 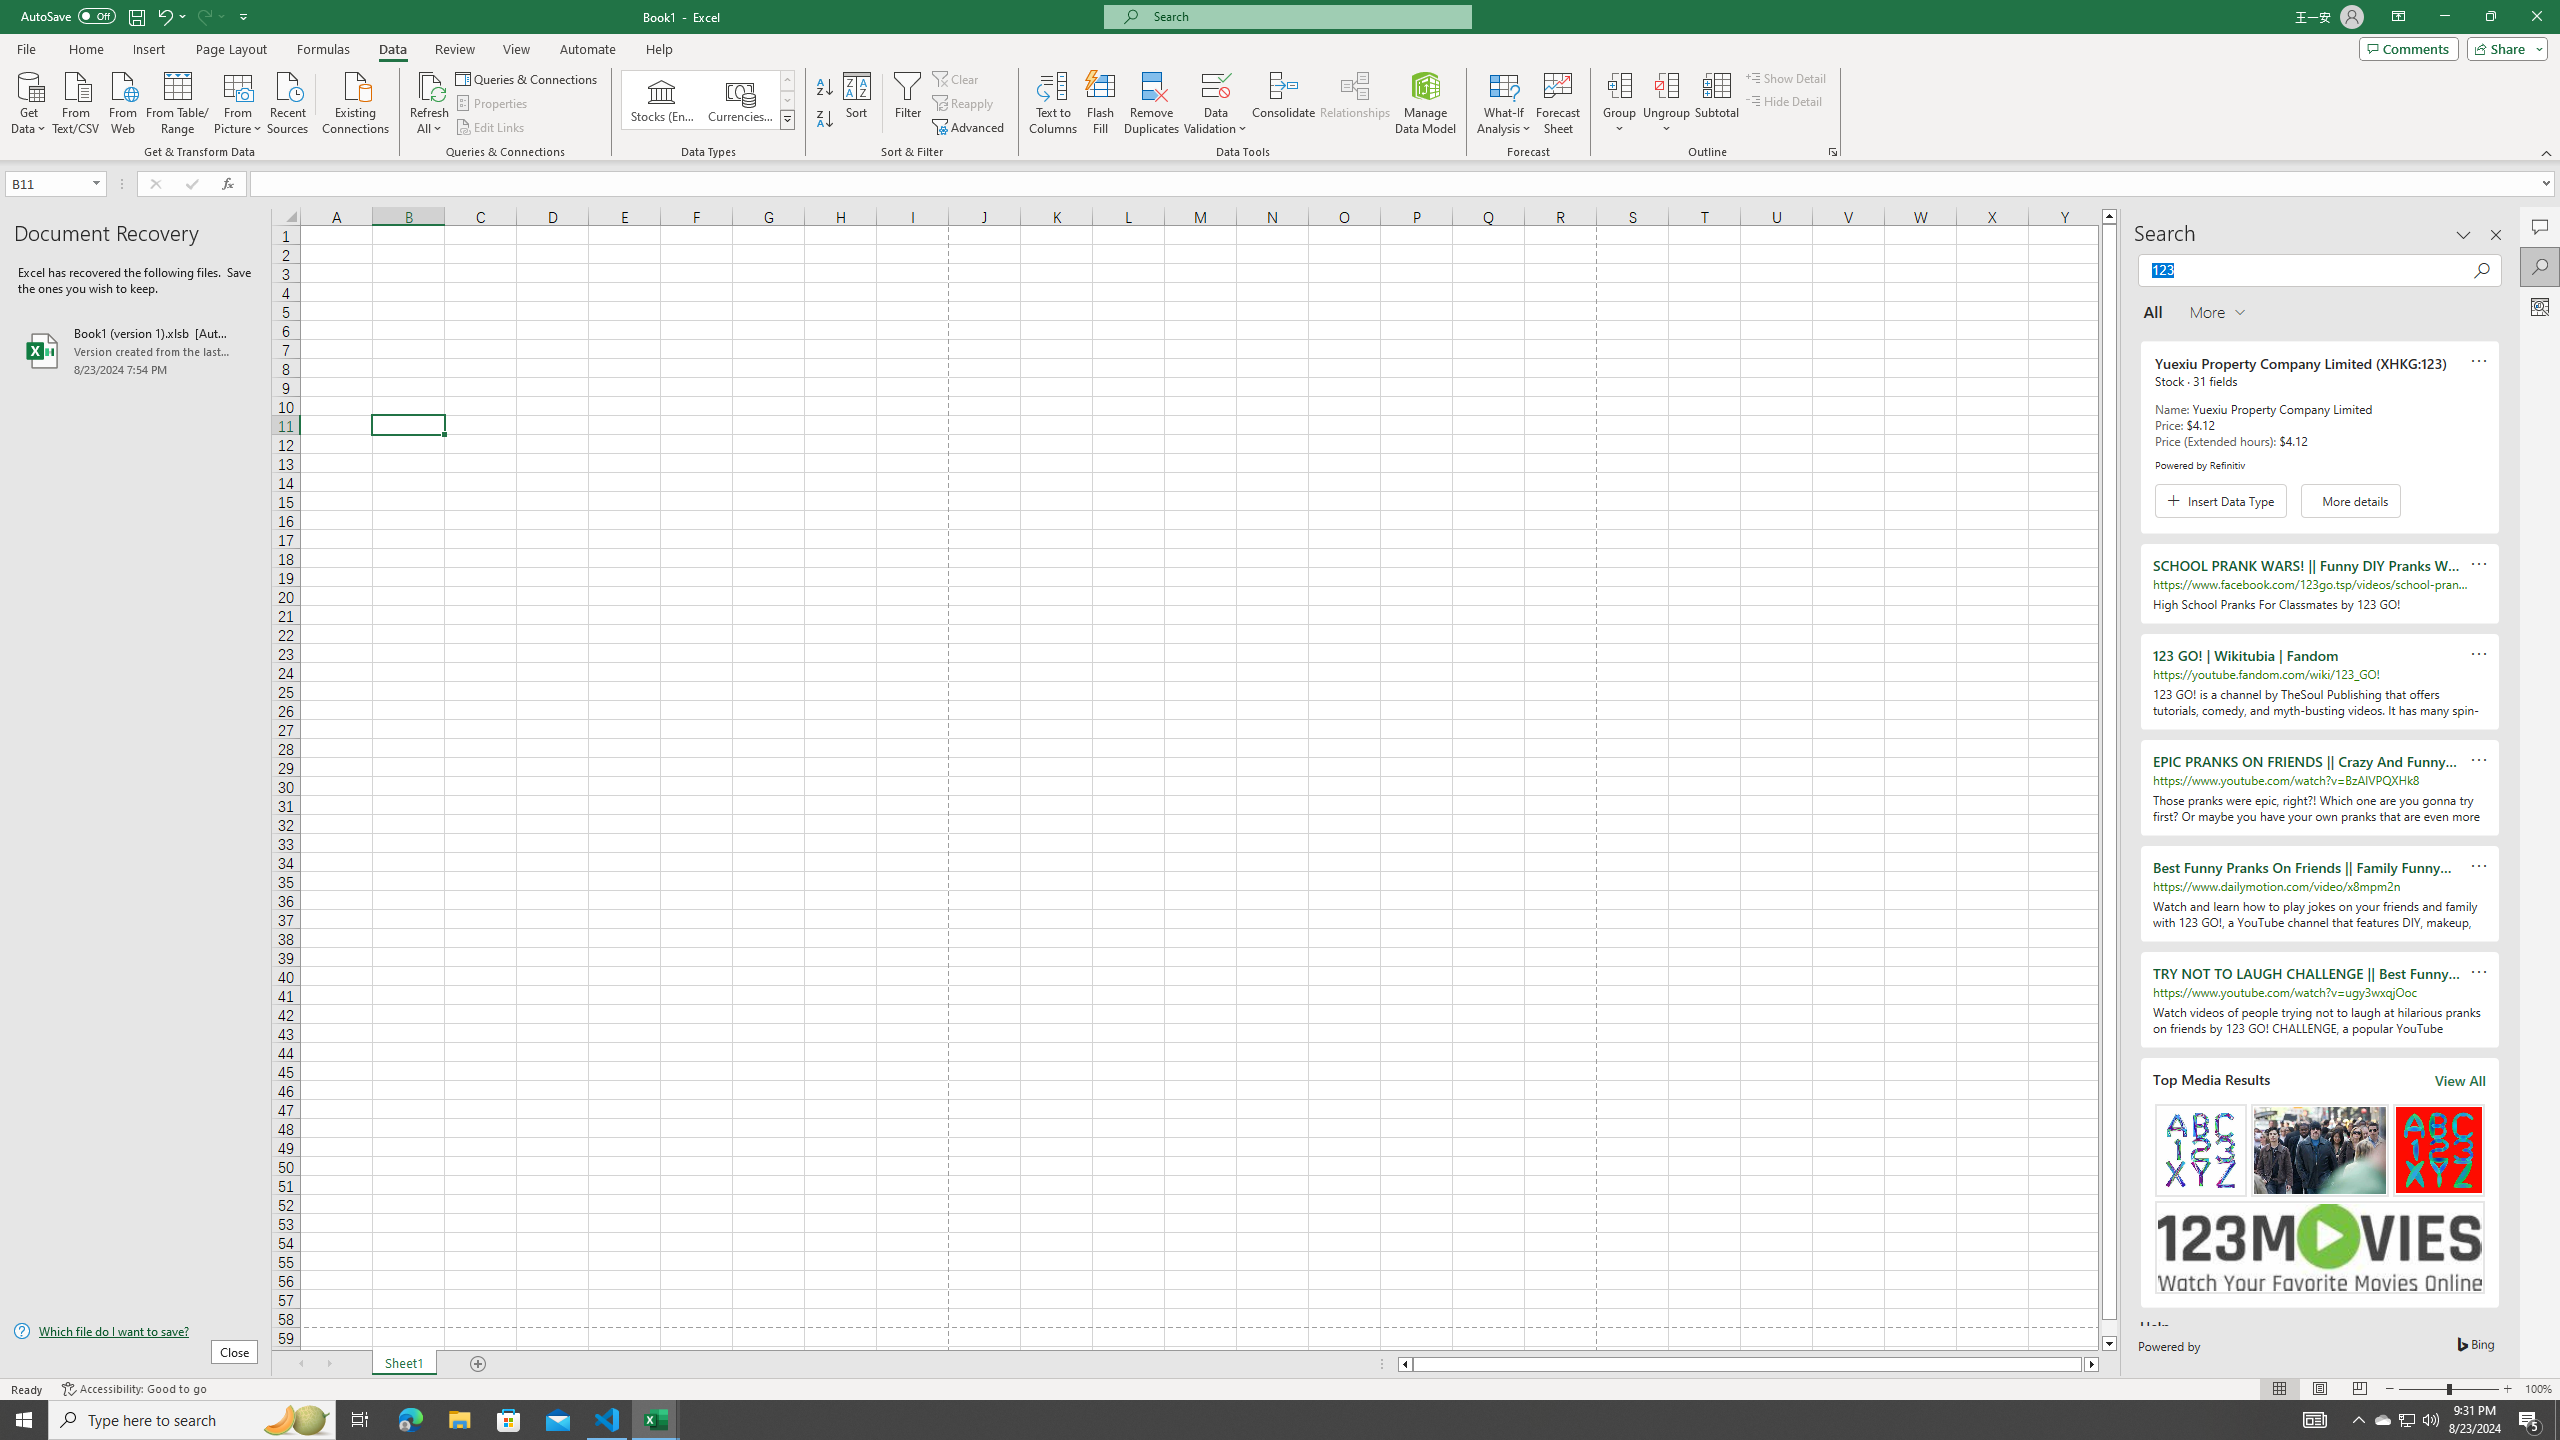 I want to click on Get Data, so click(x=29, y=101).